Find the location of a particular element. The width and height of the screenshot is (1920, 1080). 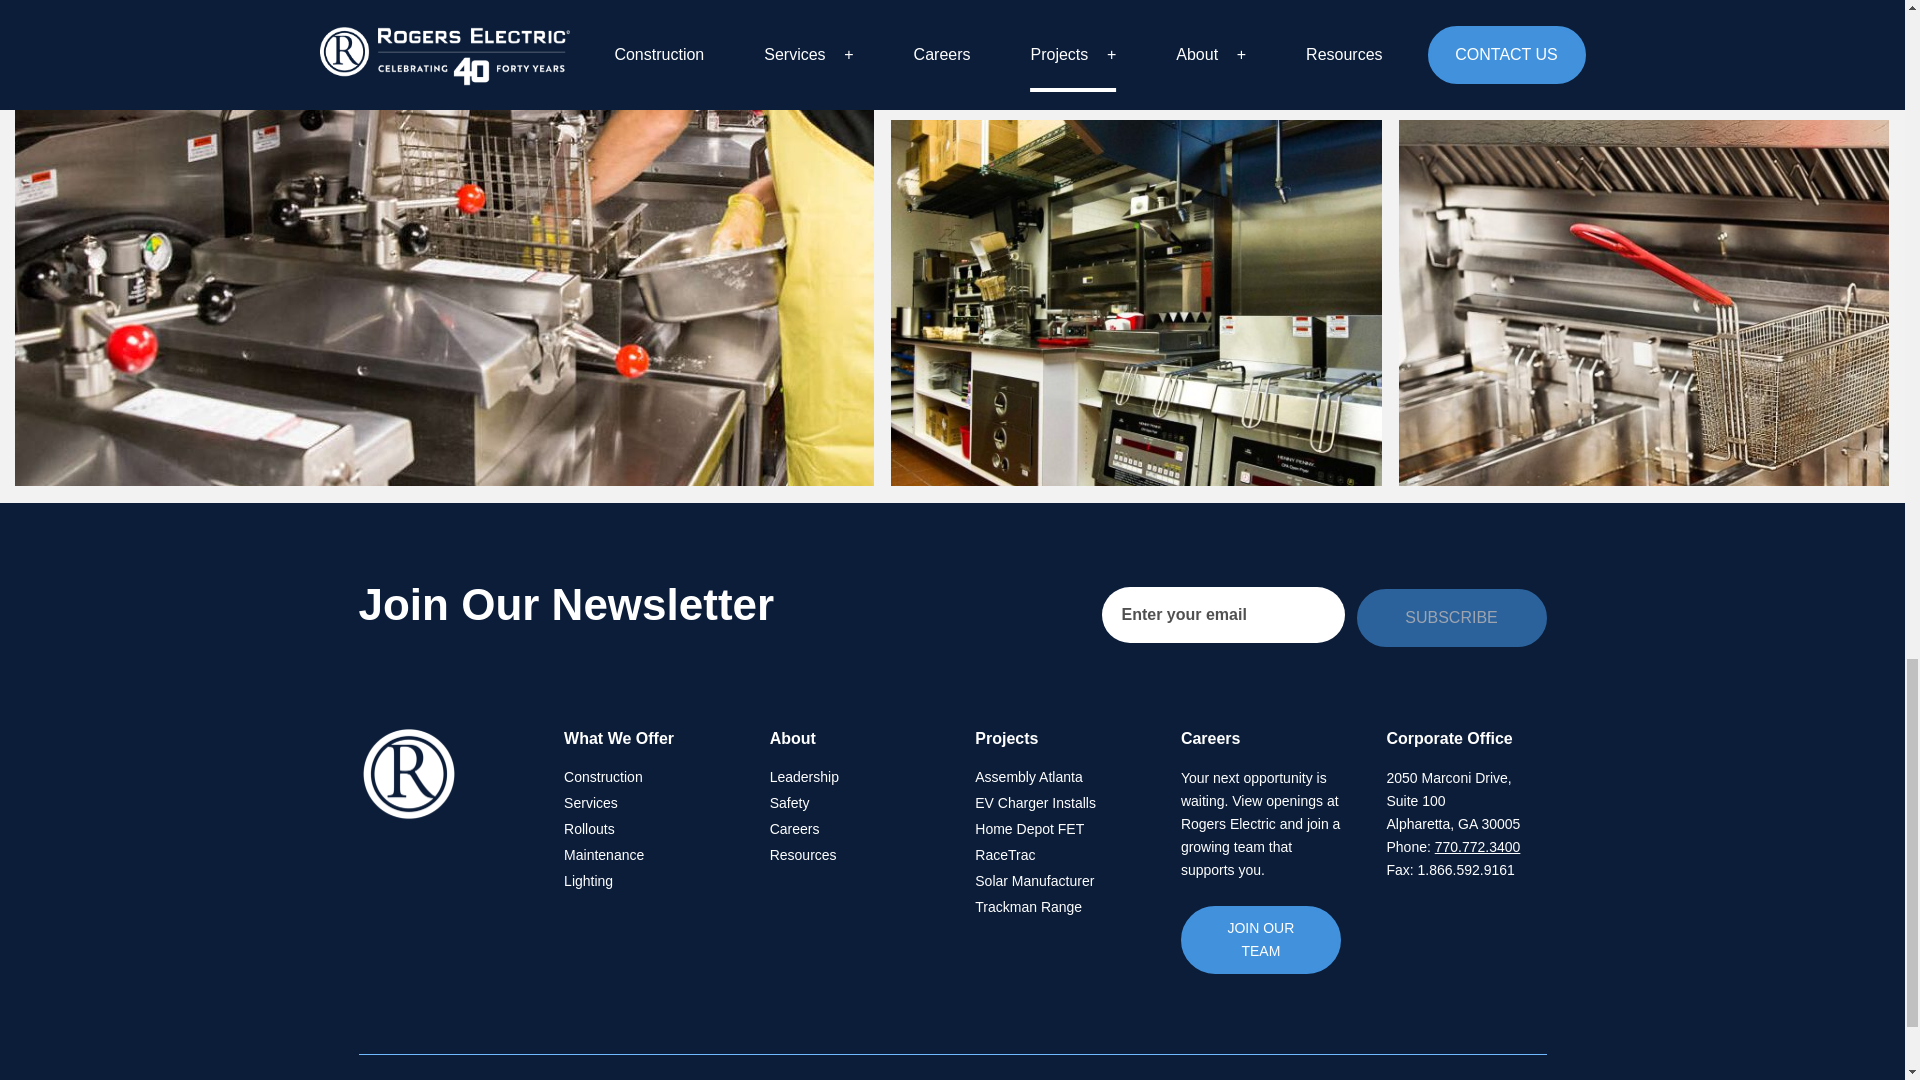

Subscribe is located at coordinates (1450, 617).